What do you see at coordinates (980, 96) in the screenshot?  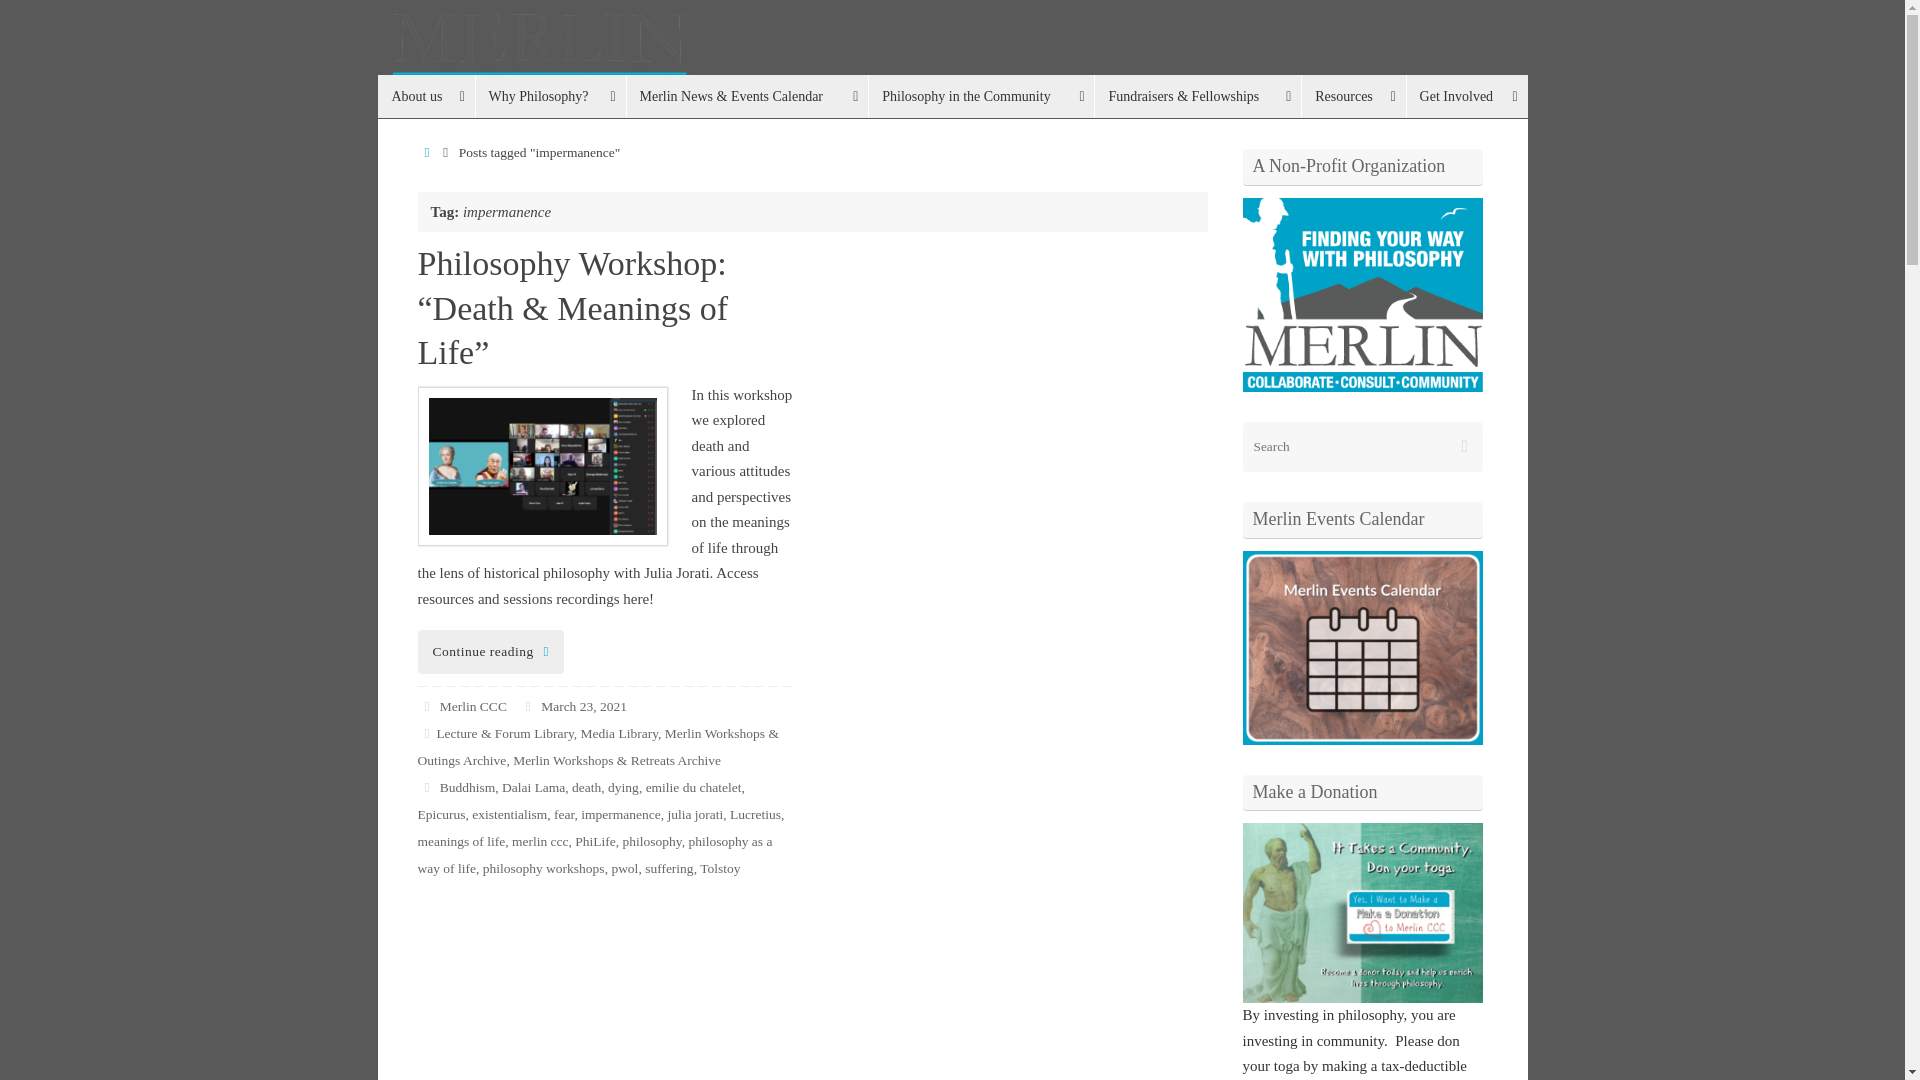 I see `Philosophy in the Community` at bounding box center [980, 96].